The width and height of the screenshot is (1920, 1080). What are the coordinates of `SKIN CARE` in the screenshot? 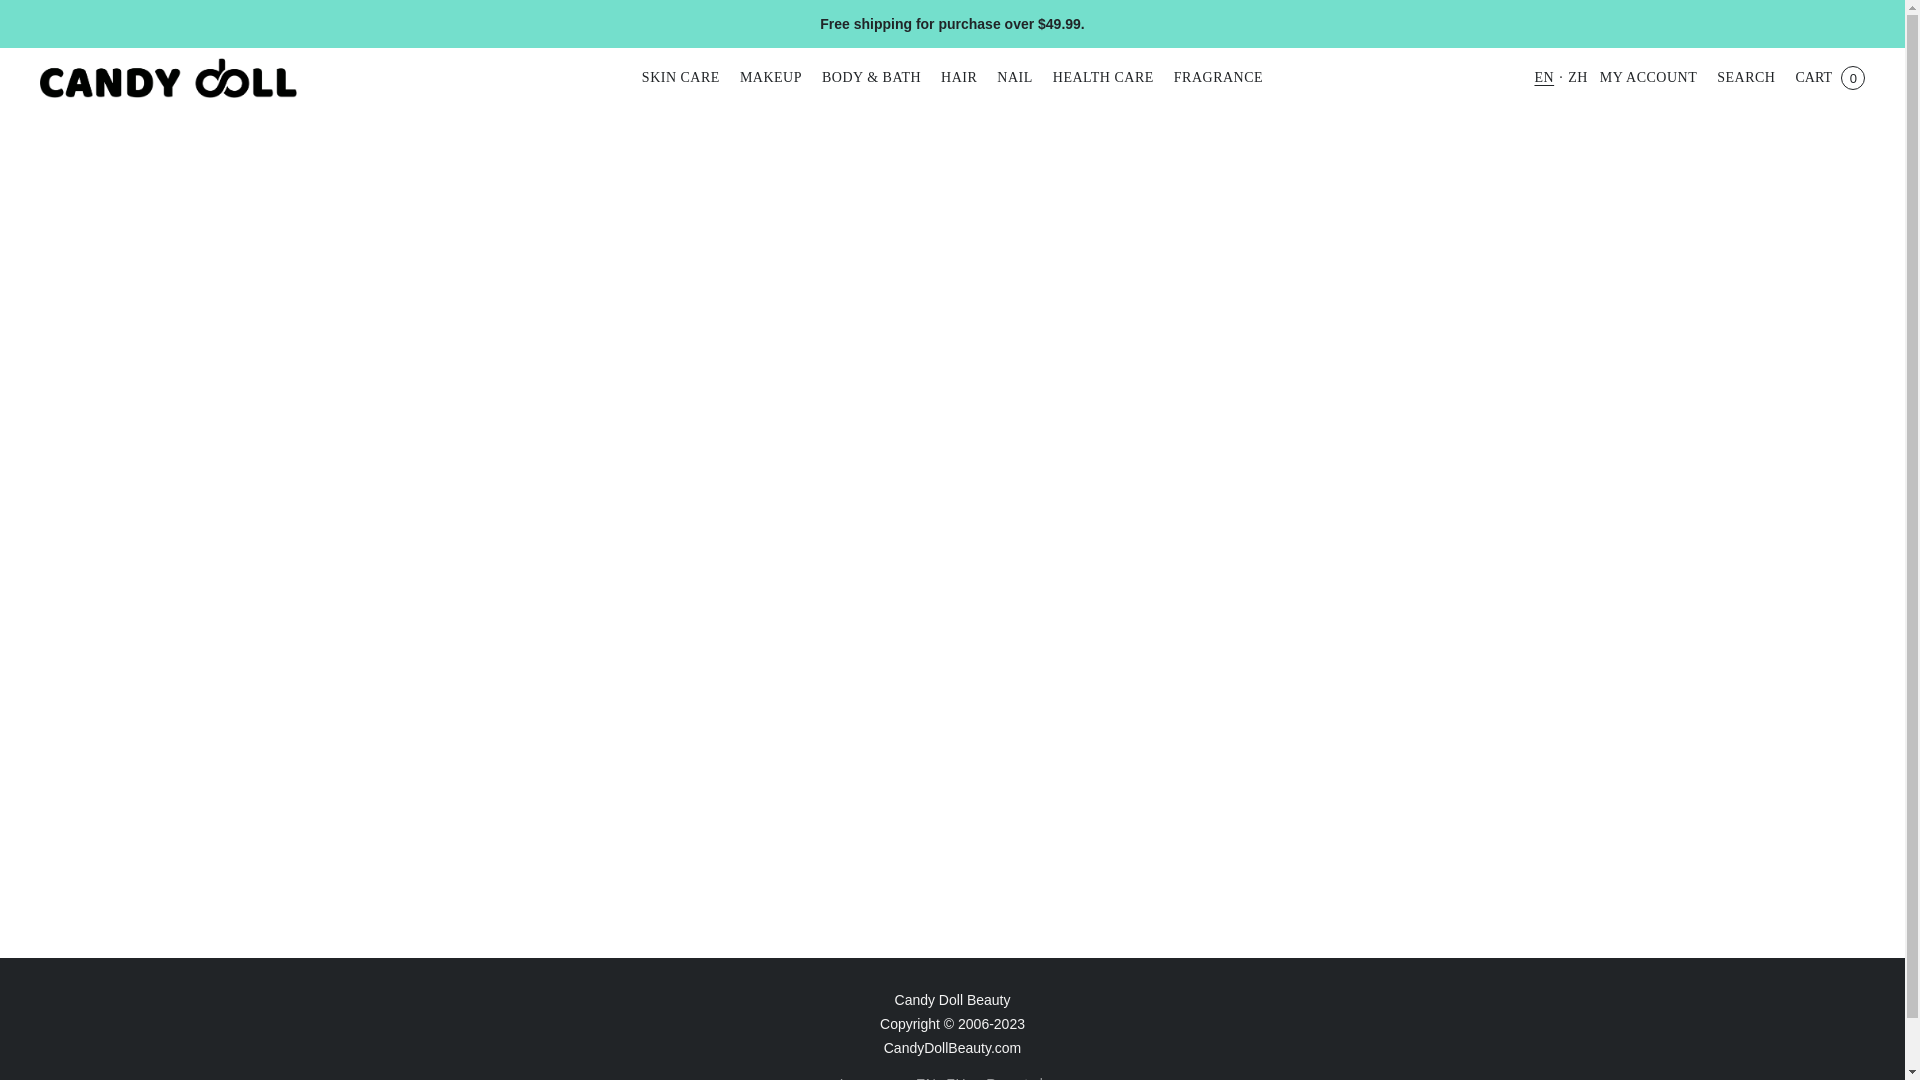 It's located at (685, 78).